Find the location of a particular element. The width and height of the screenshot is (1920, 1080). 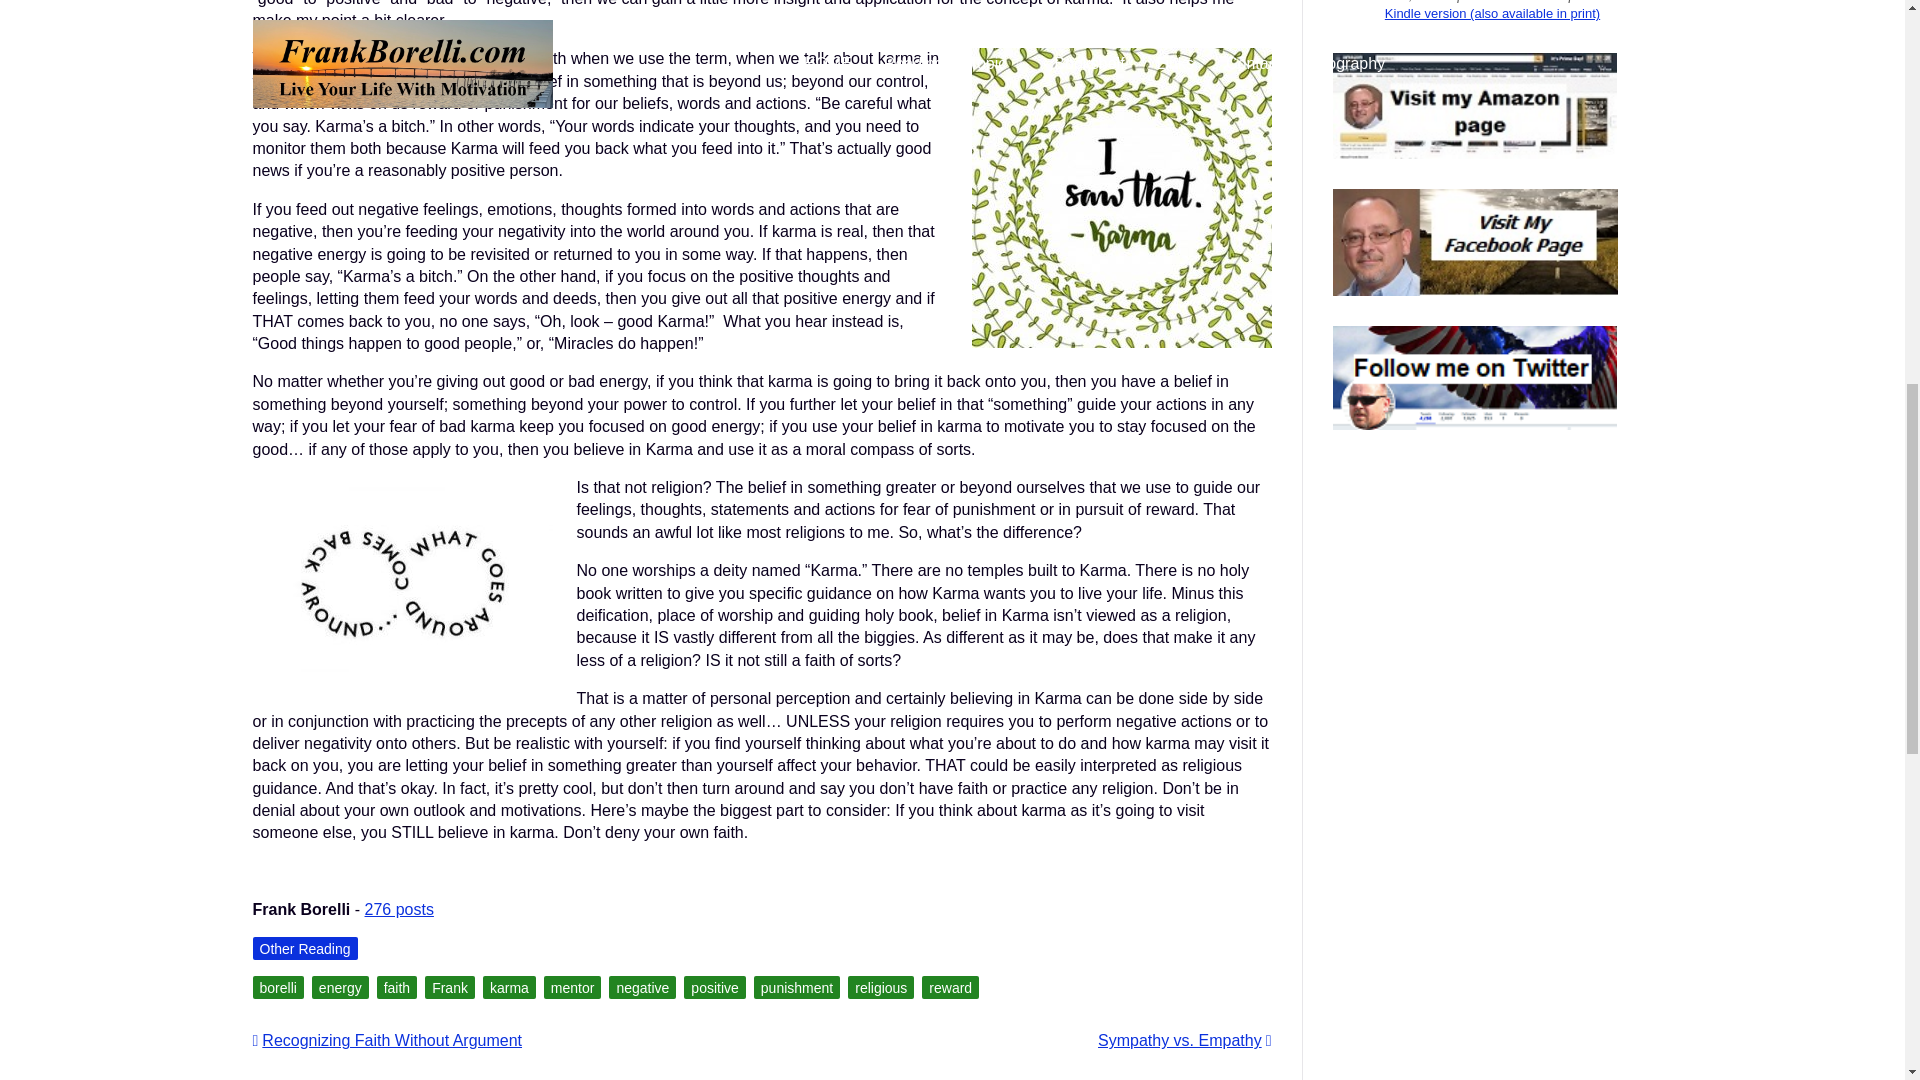

Recognizing Faith Without Argument is located at coordinates (386, 1040).